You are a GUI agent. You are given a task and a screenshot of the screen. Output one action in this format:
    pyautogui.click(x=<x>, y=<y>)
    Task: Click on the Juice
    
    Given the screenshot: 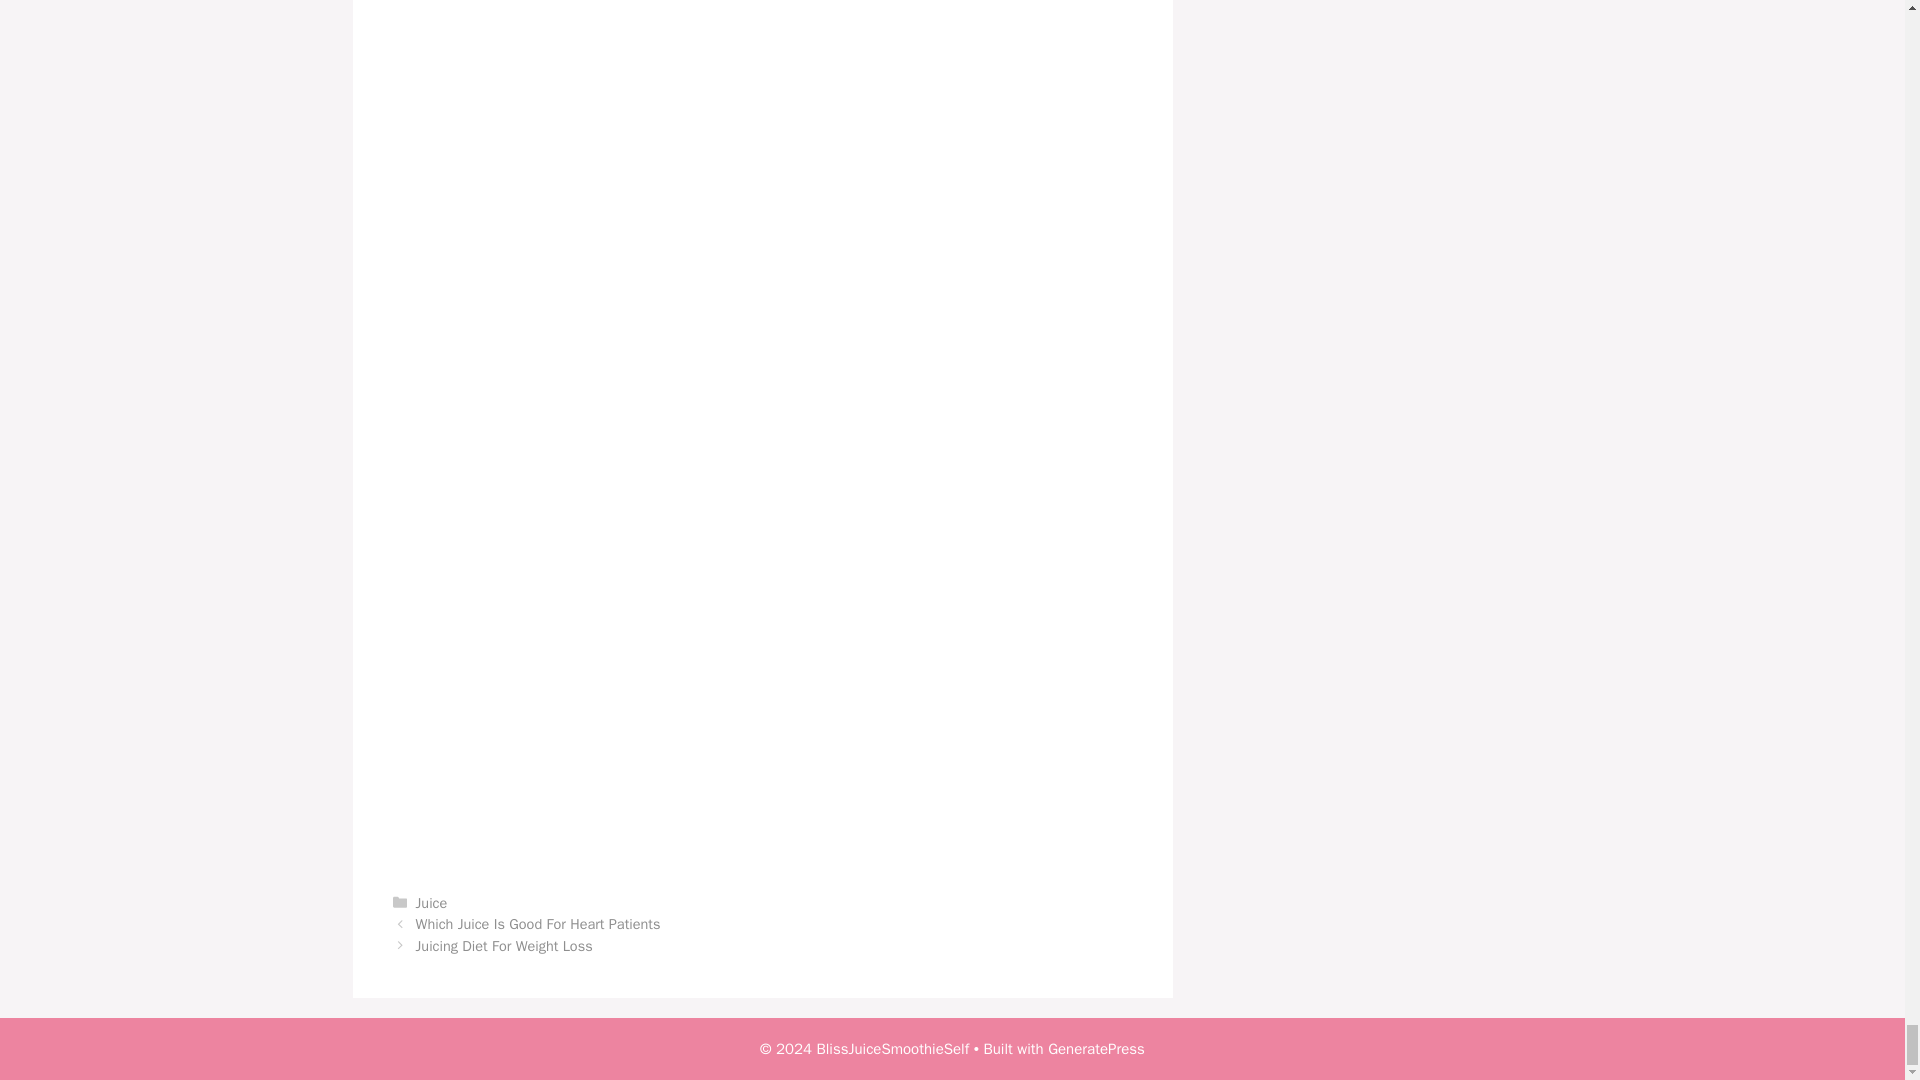 What is the action you would take?
    pyautogui.click(x=432, y=902)
    